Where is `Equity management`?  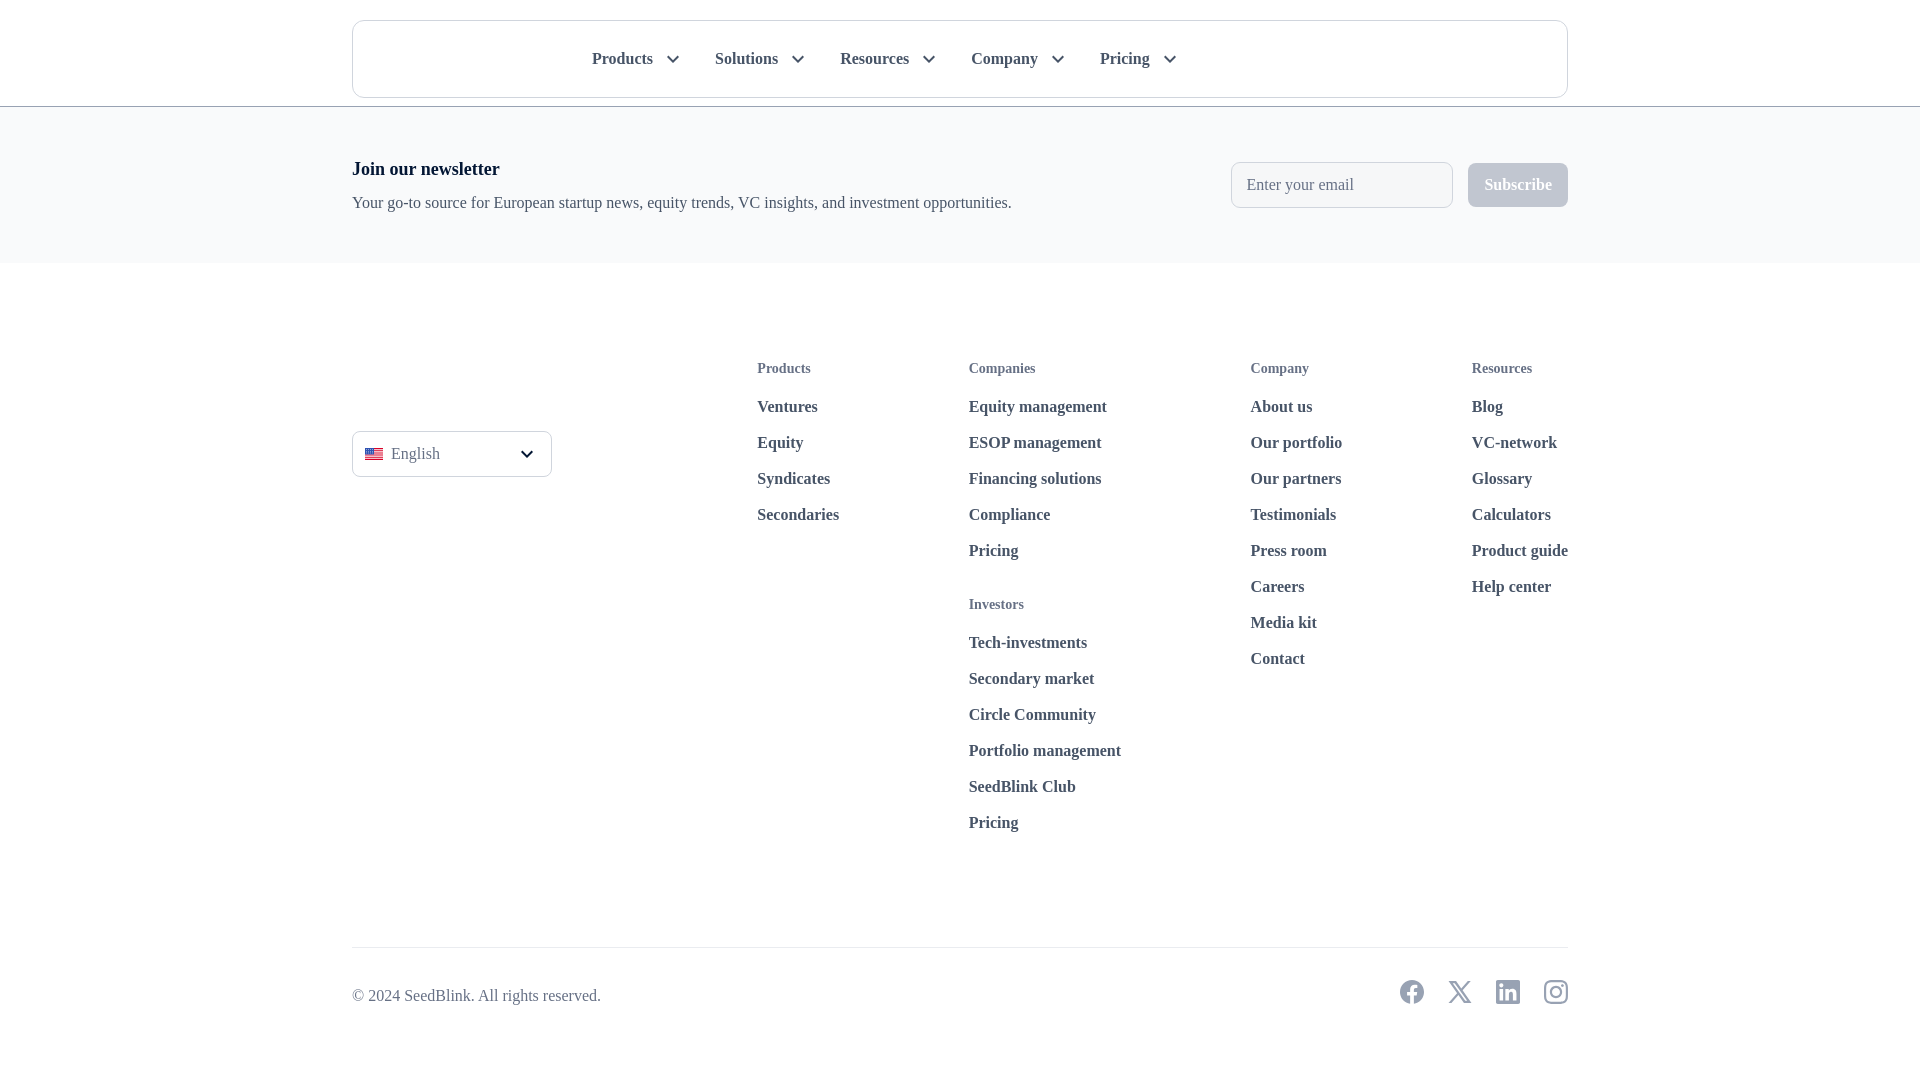
Equity management is located at coordinates (1045, 407).